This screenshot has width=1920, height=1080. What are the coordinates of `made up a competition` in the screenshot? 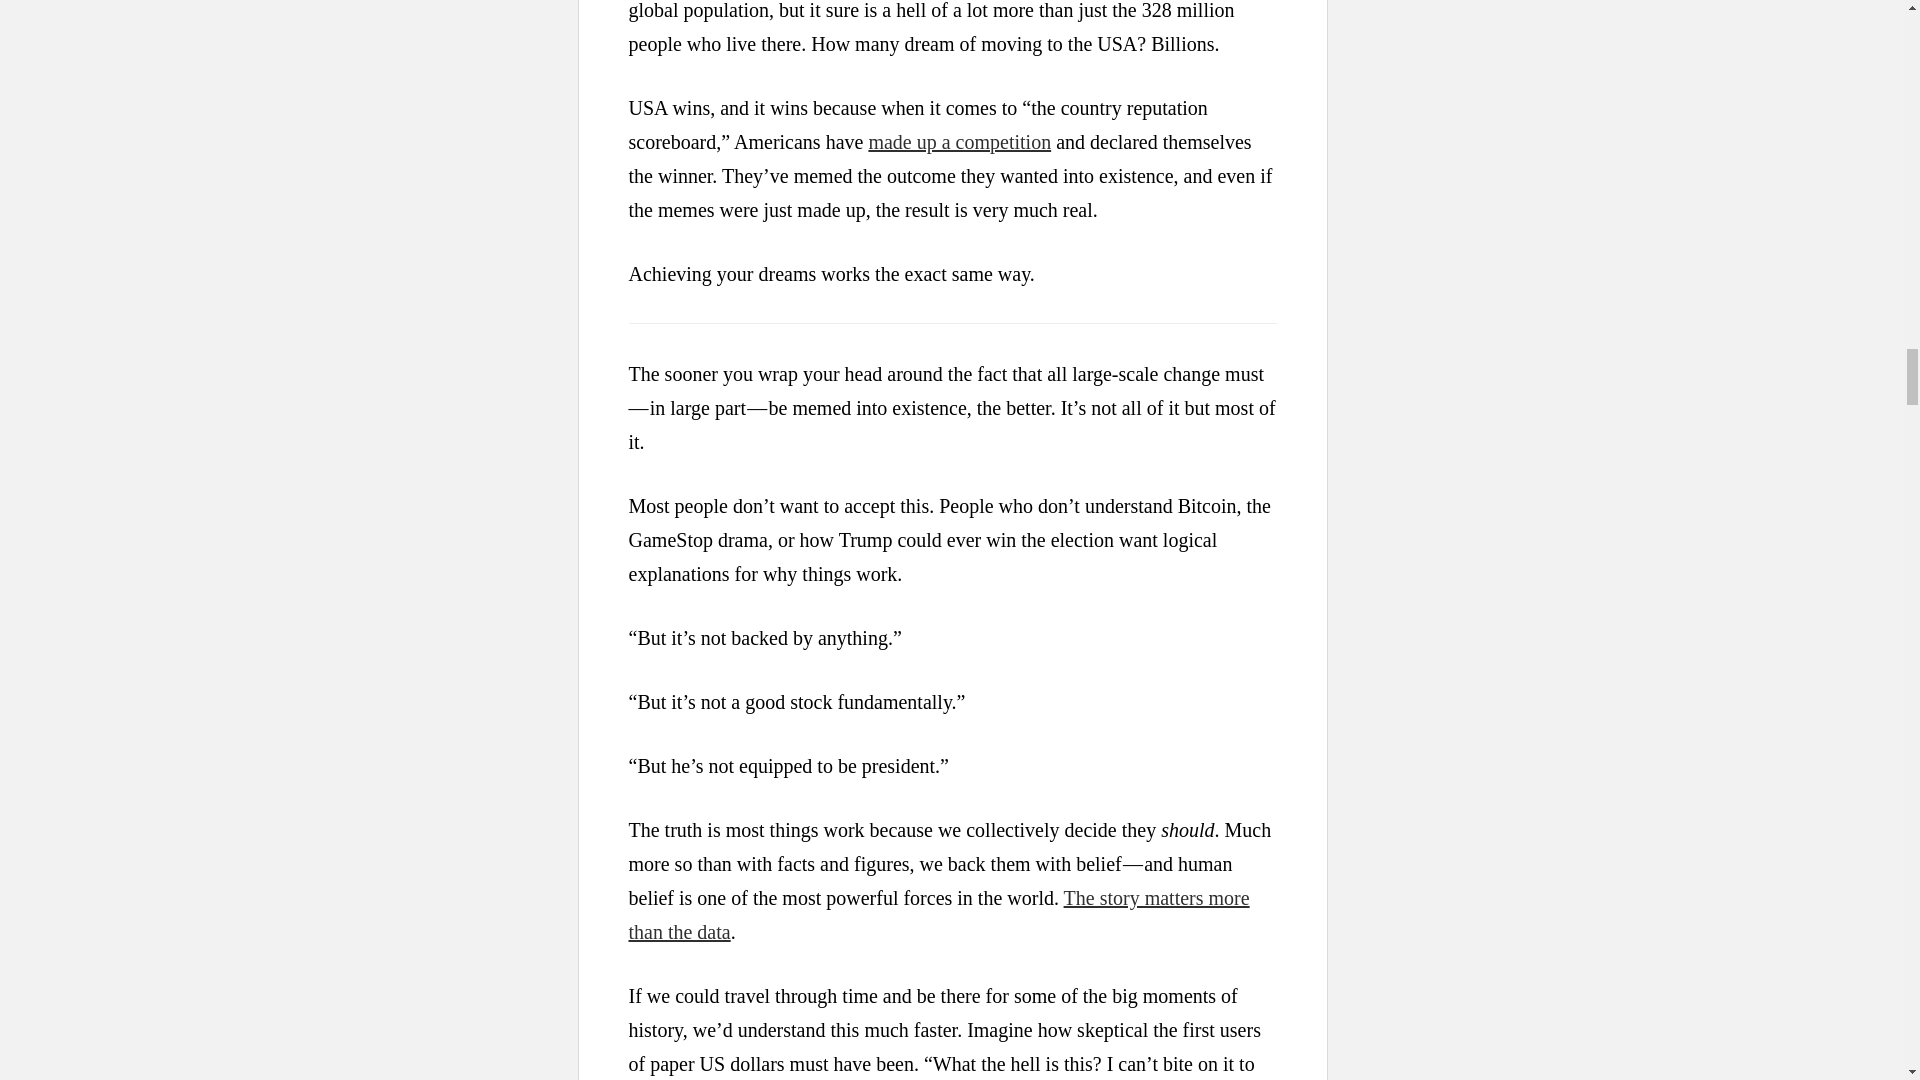 It's located at (958, 142).